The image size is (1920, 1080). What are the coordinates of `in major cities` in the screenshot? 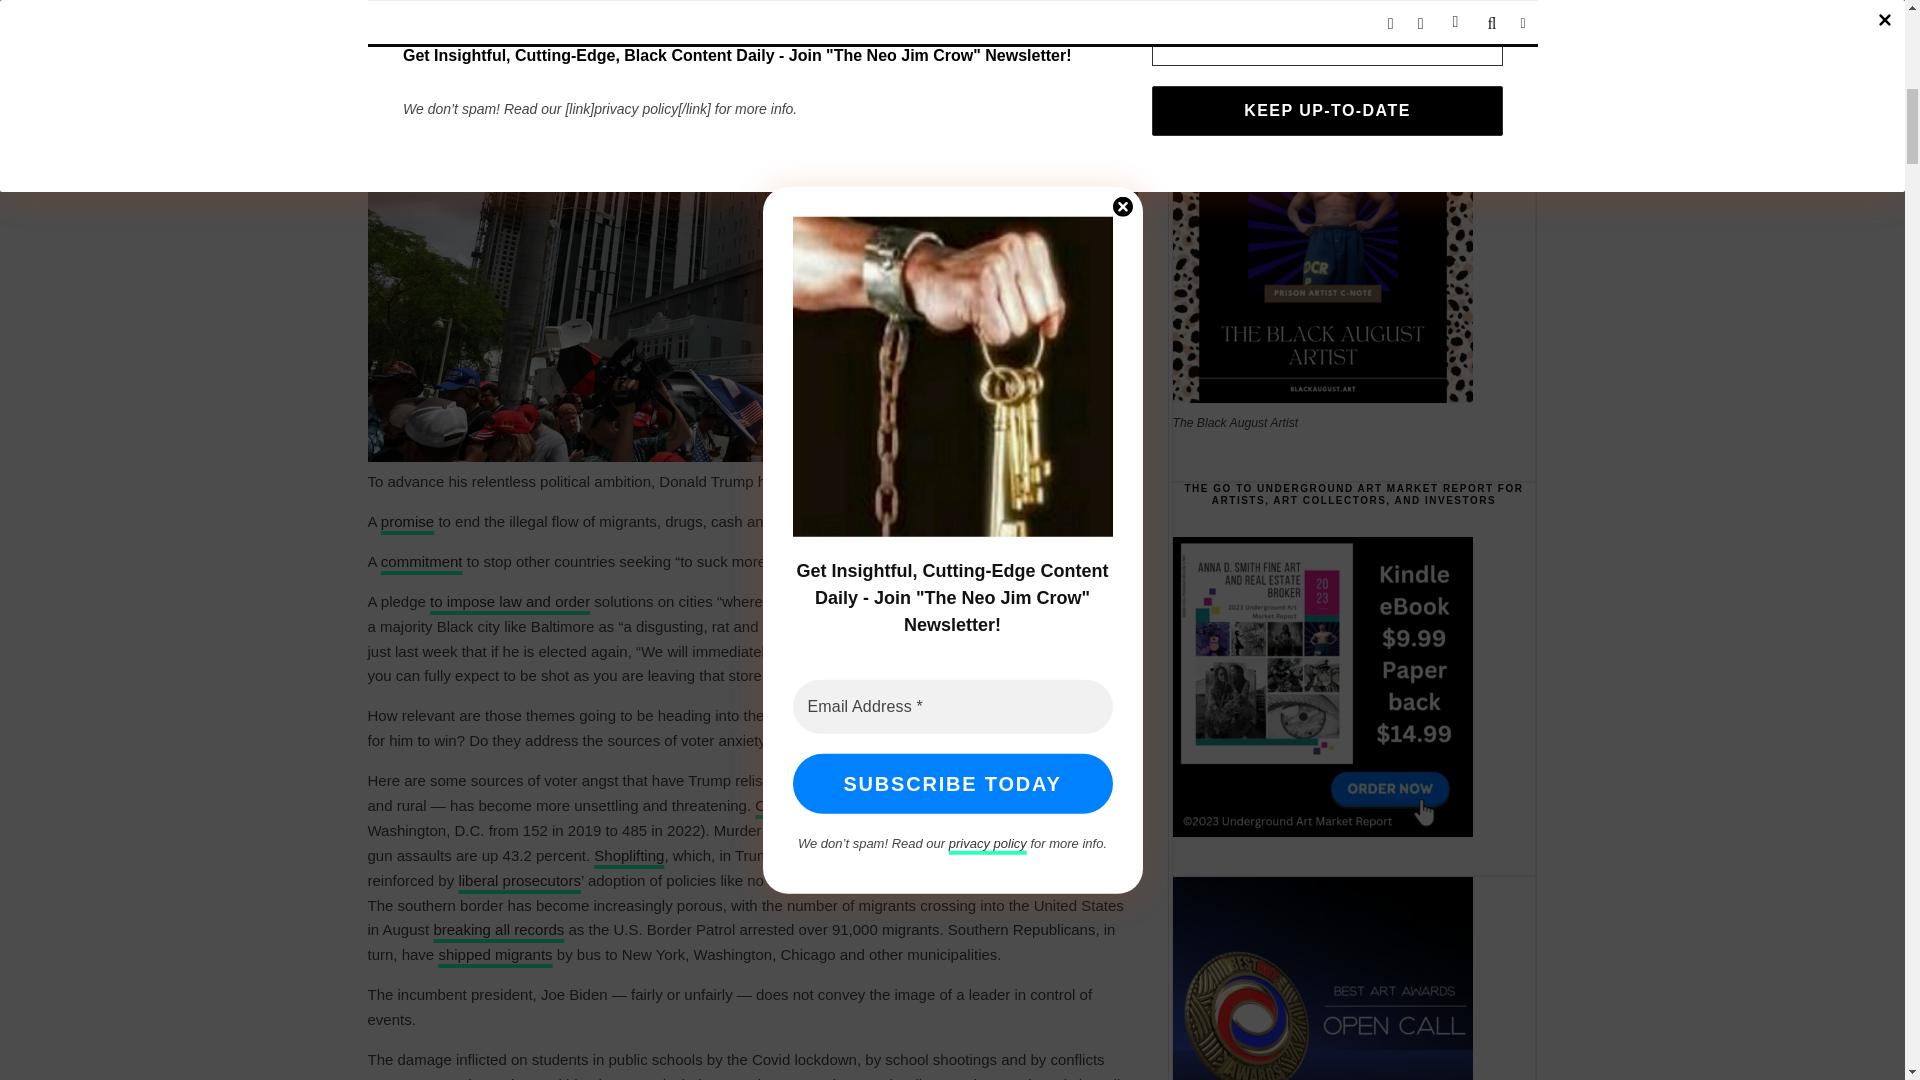 It's located at (812, 830).